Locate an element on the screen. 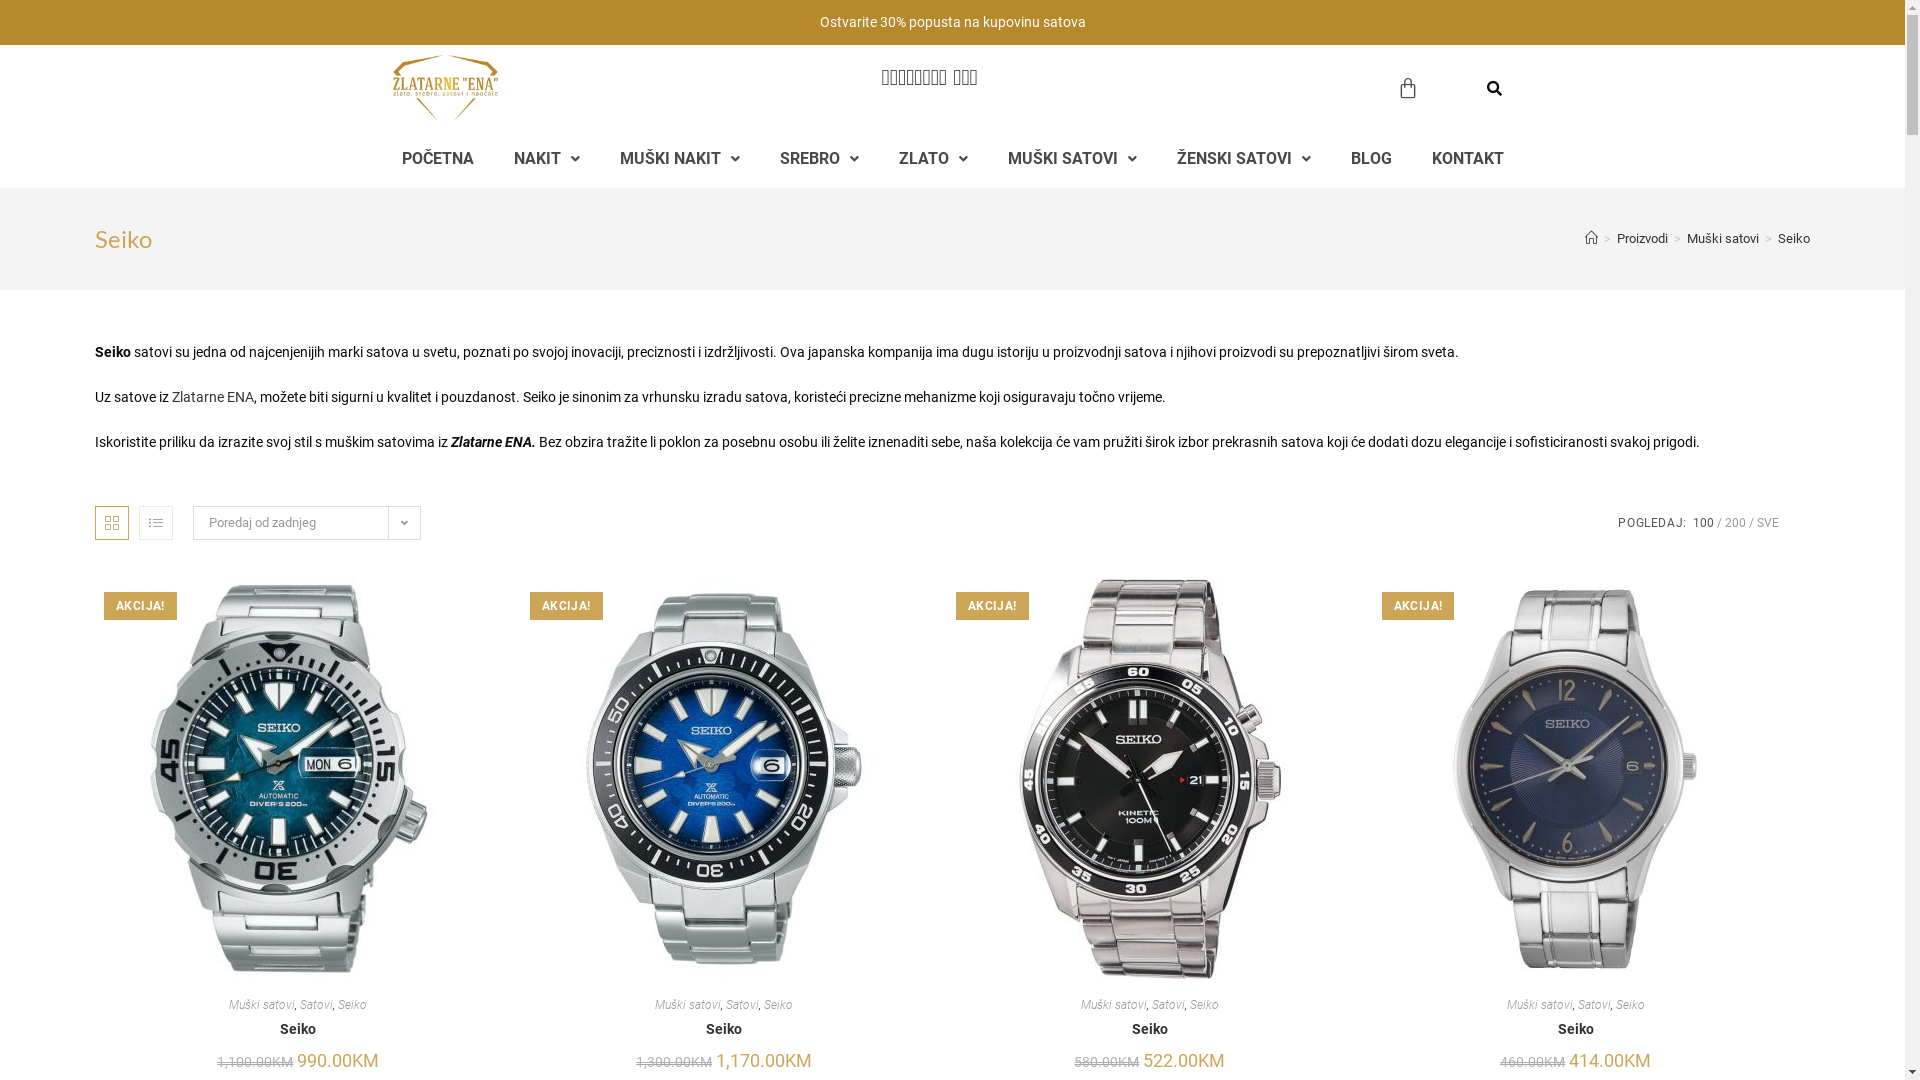 The height and width of the screenshot is (1080, 1920). ZLATO is located at coordinates (932, 159).